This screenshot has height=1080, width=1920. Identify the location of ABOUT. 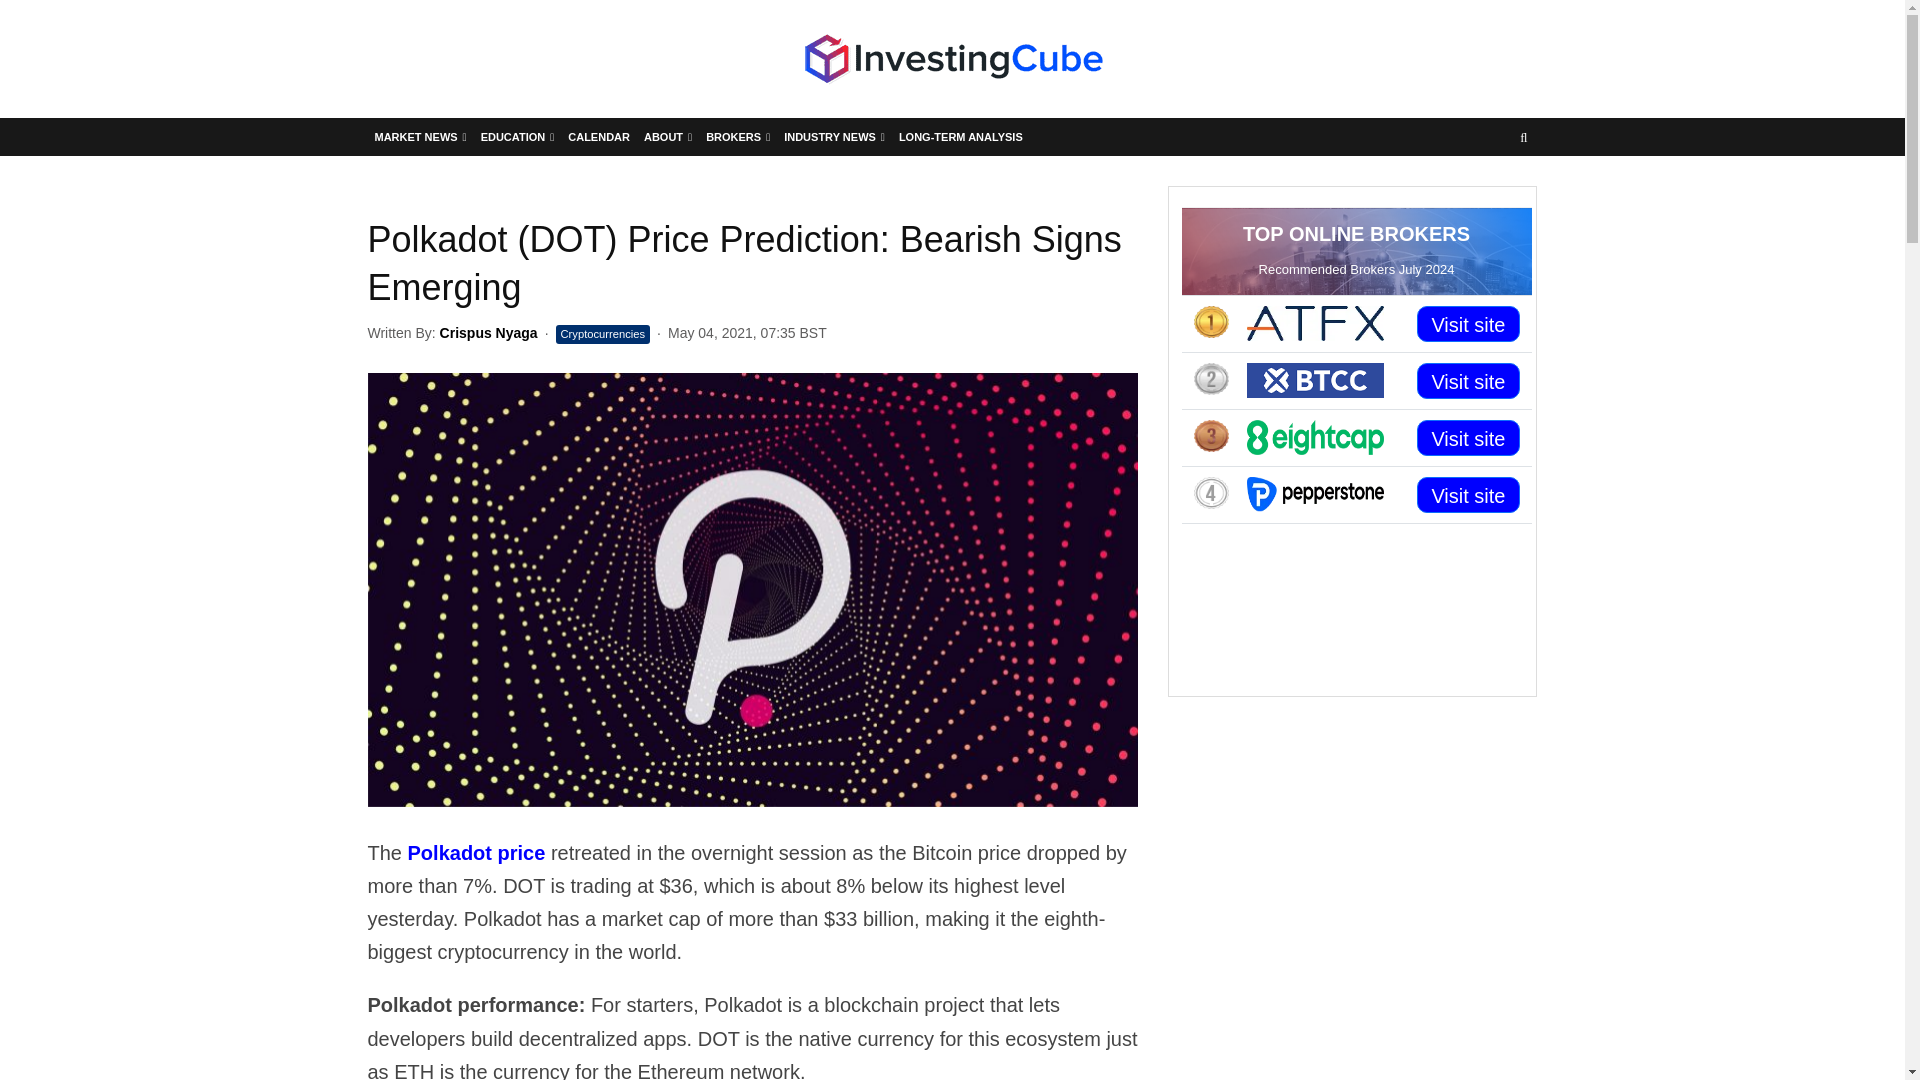
(668, 136).